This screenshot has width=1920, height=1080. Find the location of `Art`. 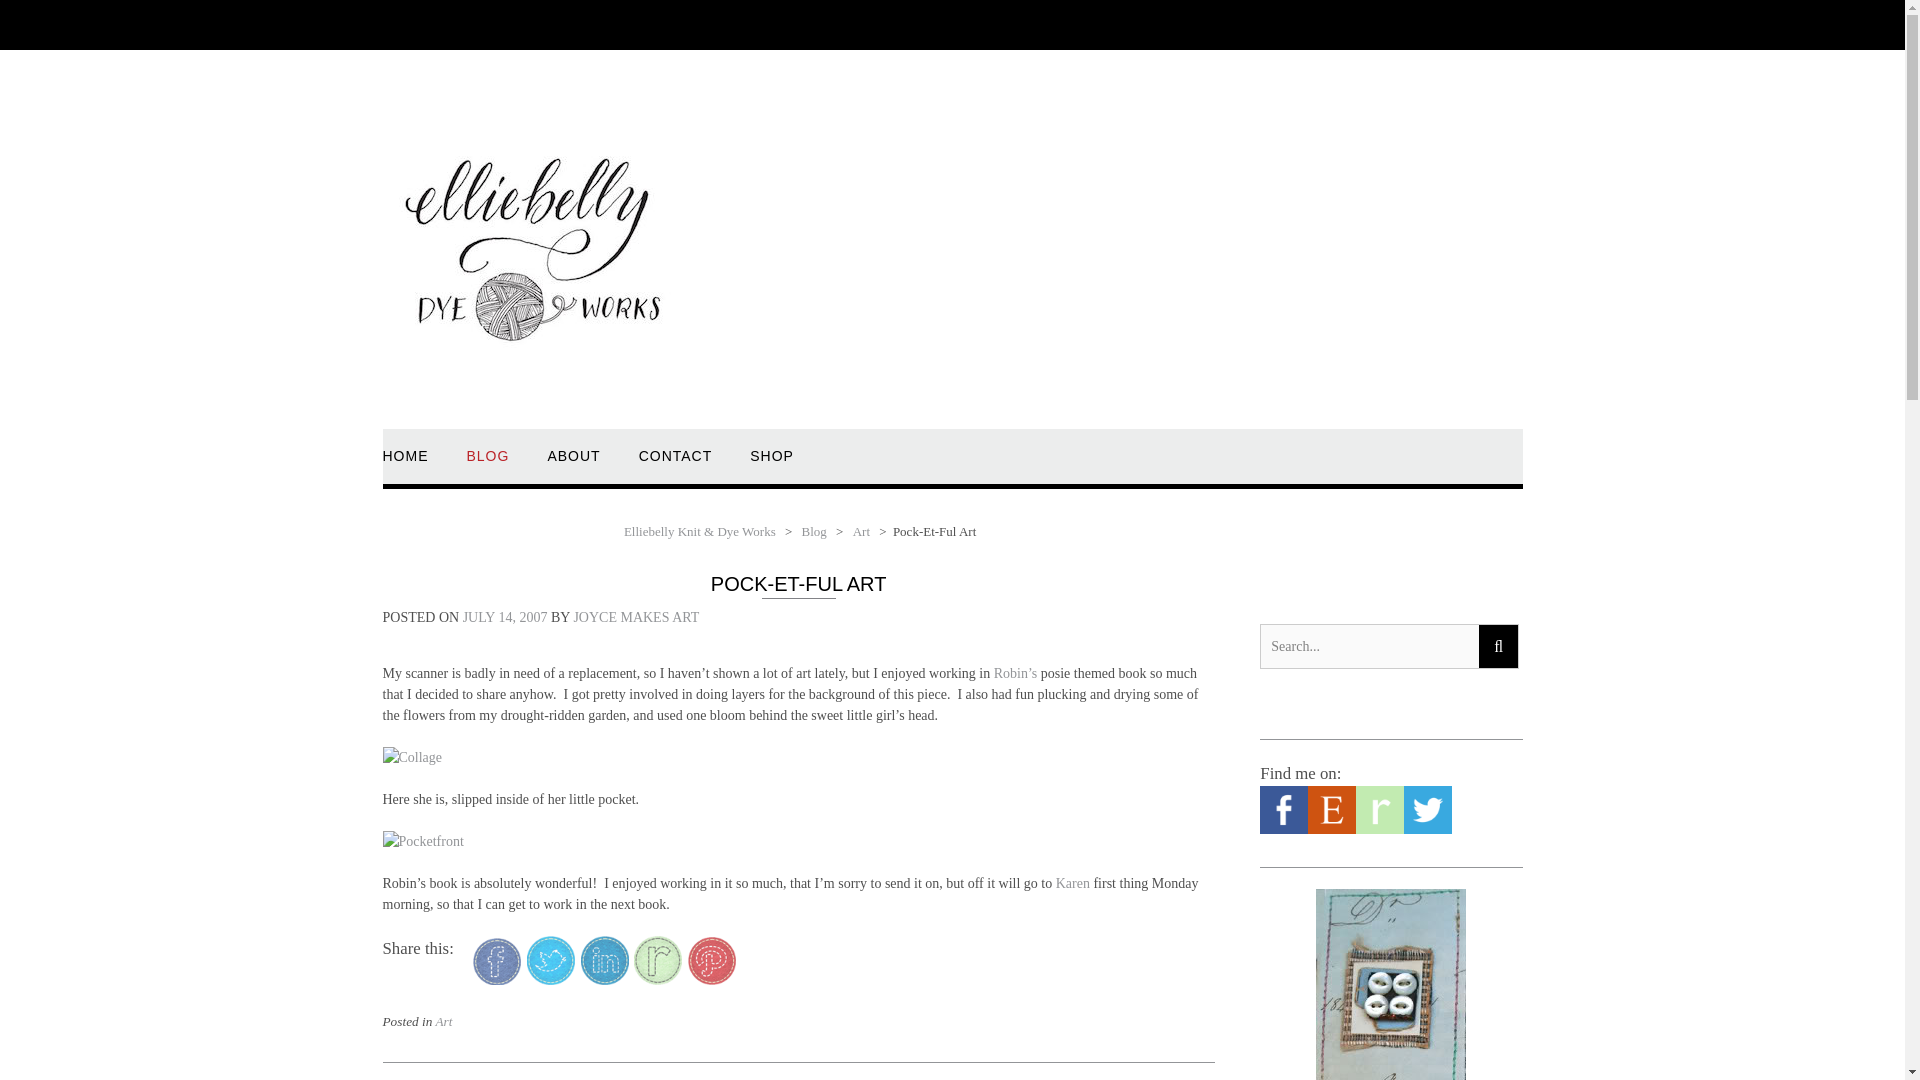

Art is located at coordinates (443, 1022).